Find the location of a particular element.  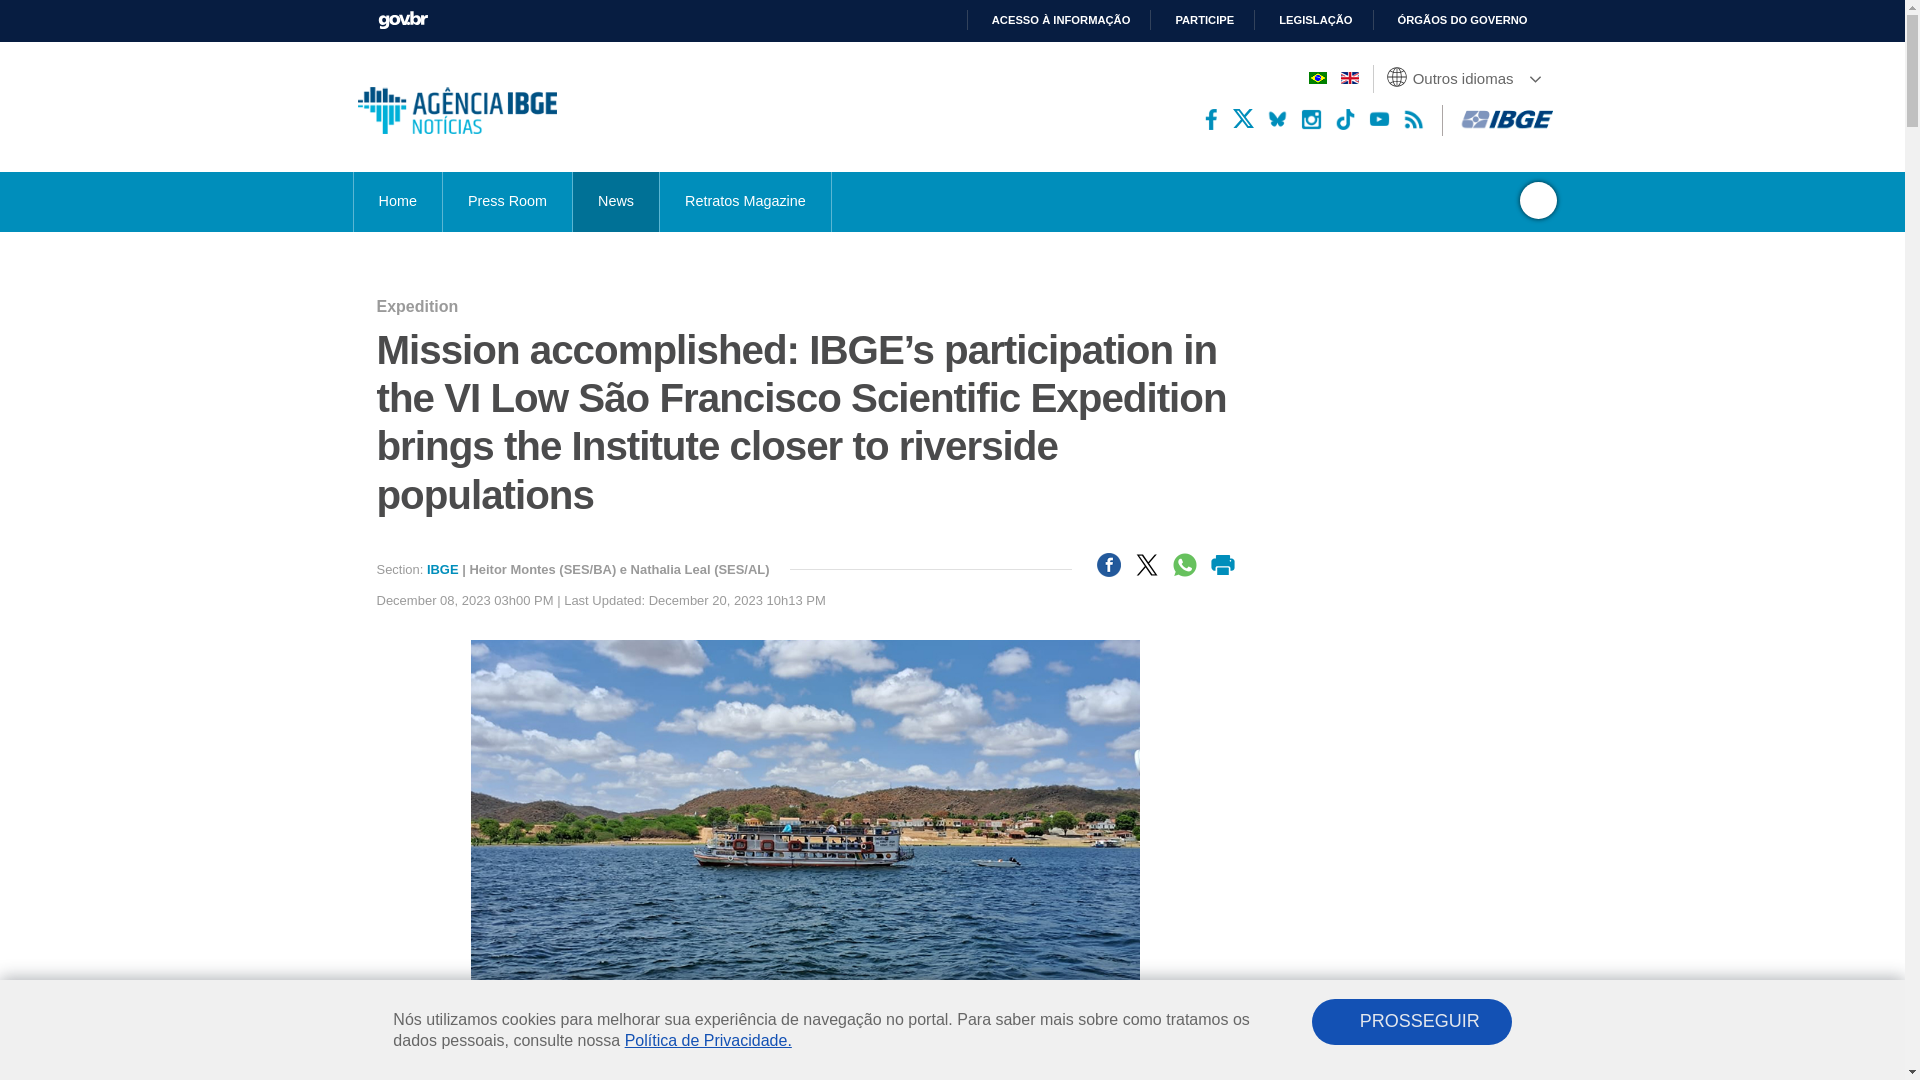

Outros idiomas is located at coordinates (1466, 78).